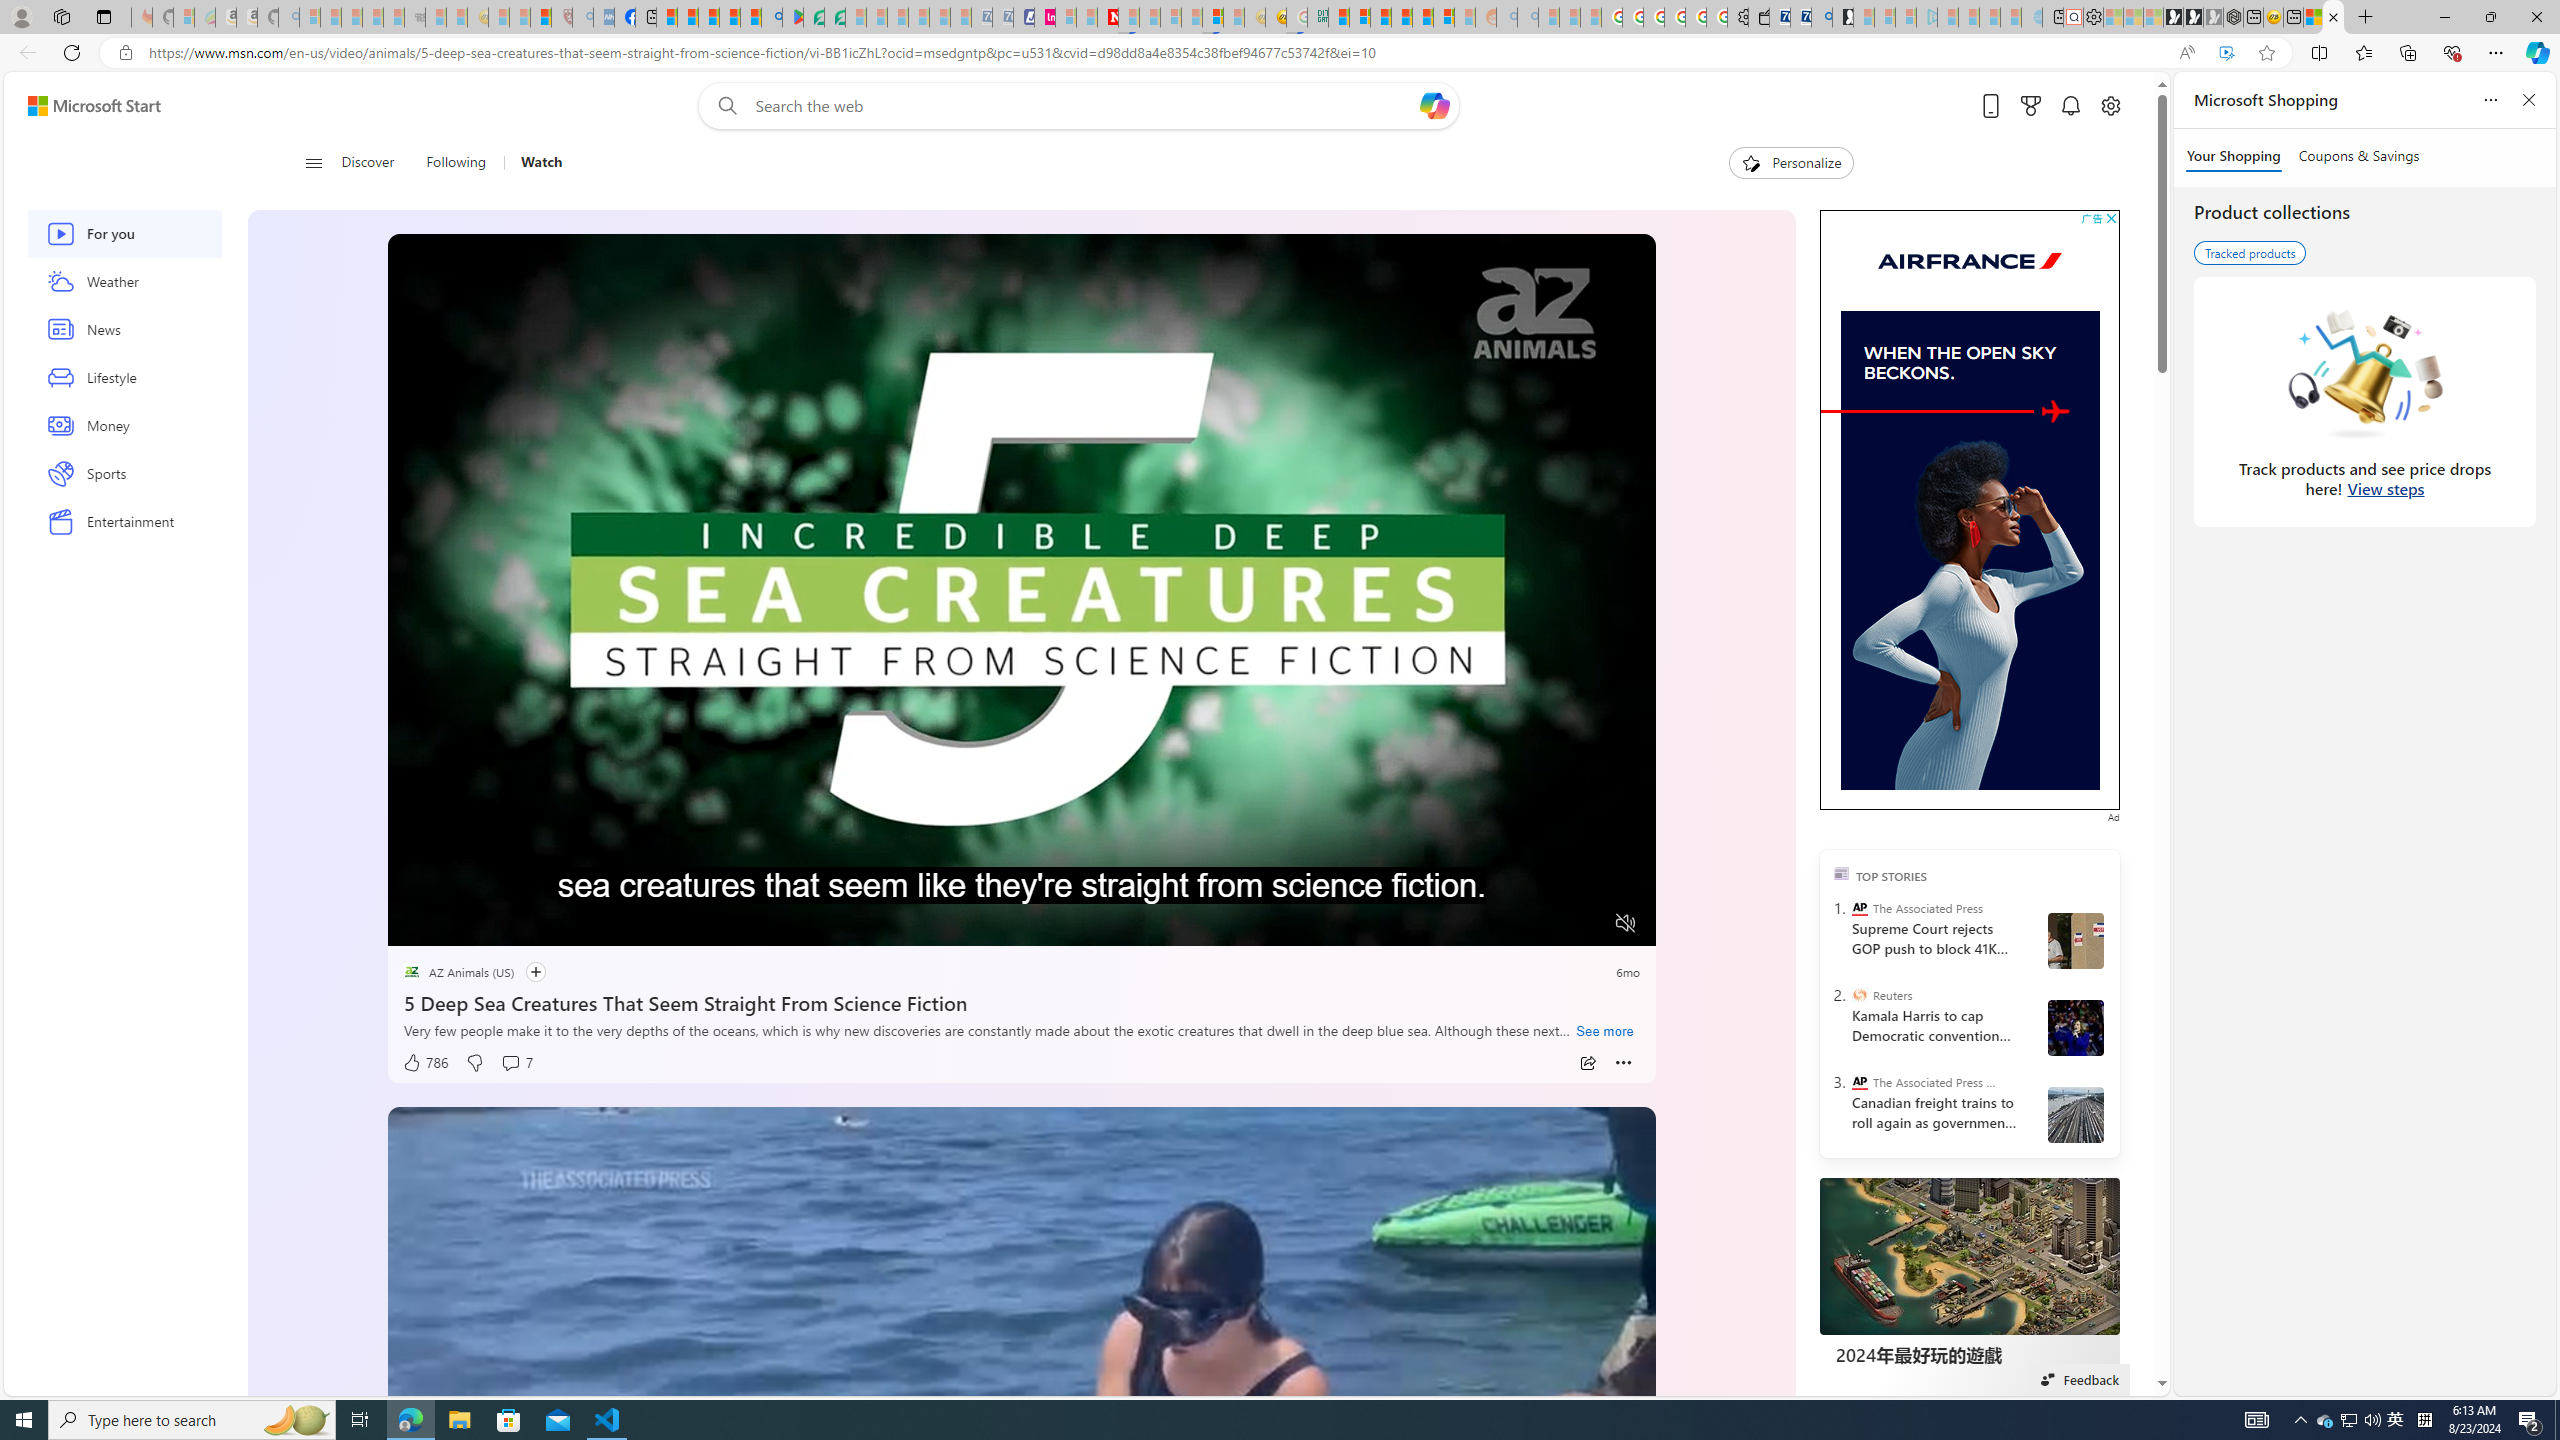 Image resolution: width=2560 pixels, height=1440 pixels. I want to click on Fullscreen, so click(1586, 924).